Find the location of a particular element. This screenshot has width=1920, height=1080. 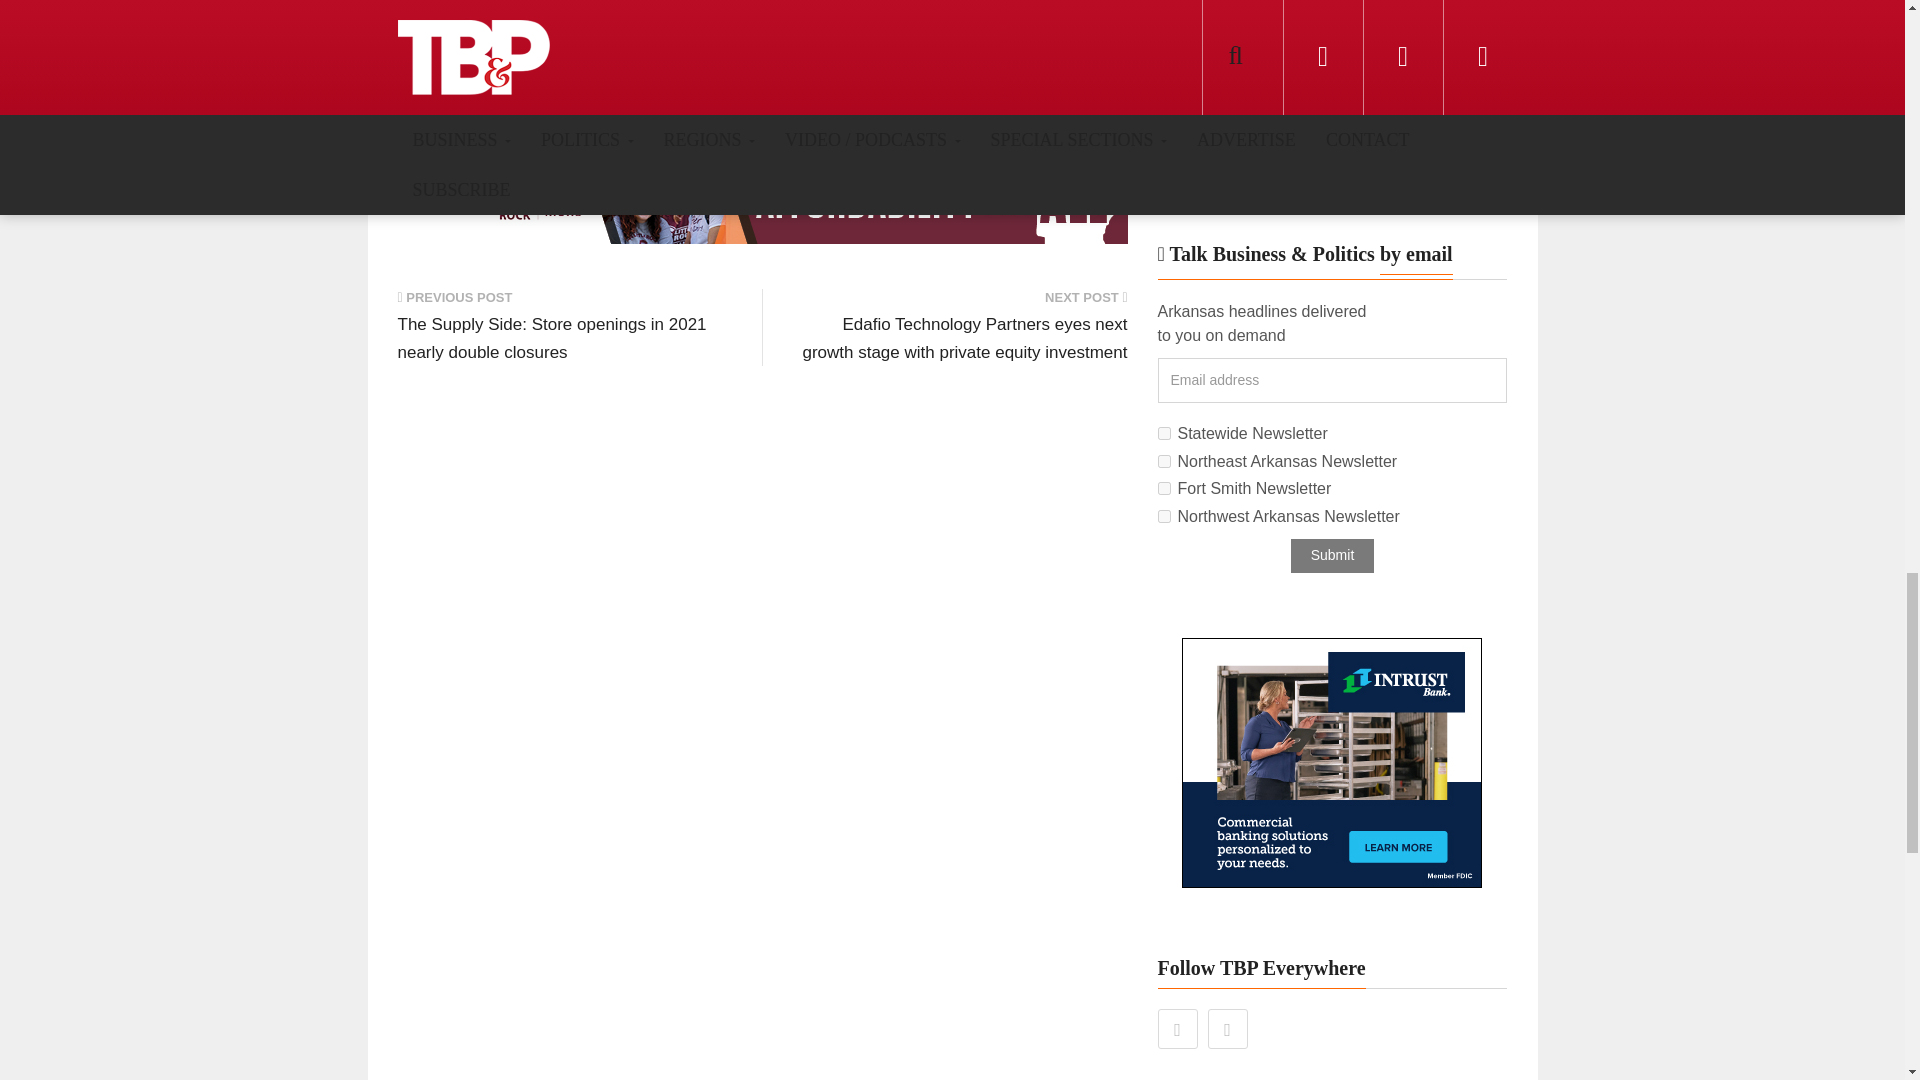

a8cb0d3206 is located at coordinates (1164, 432).